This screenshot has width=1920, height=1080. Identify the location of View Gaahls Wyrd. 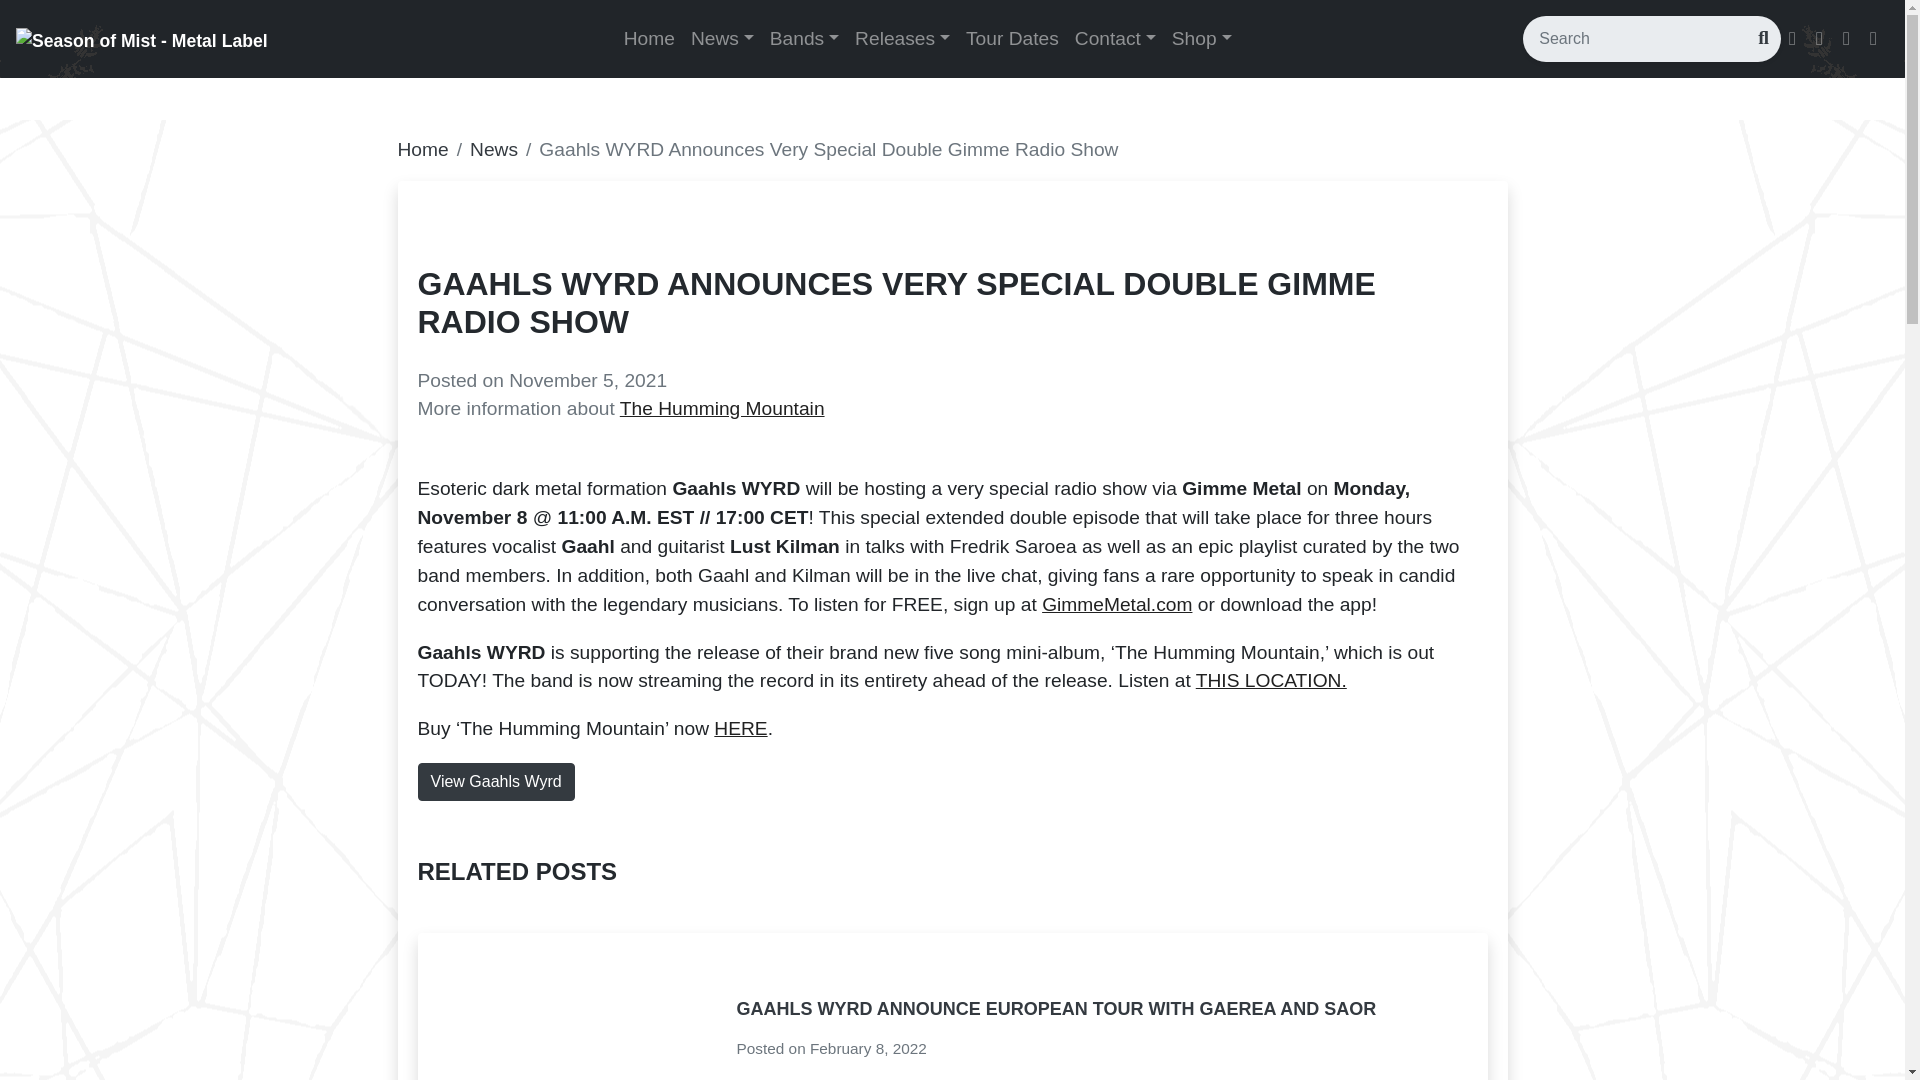
(496, 782).